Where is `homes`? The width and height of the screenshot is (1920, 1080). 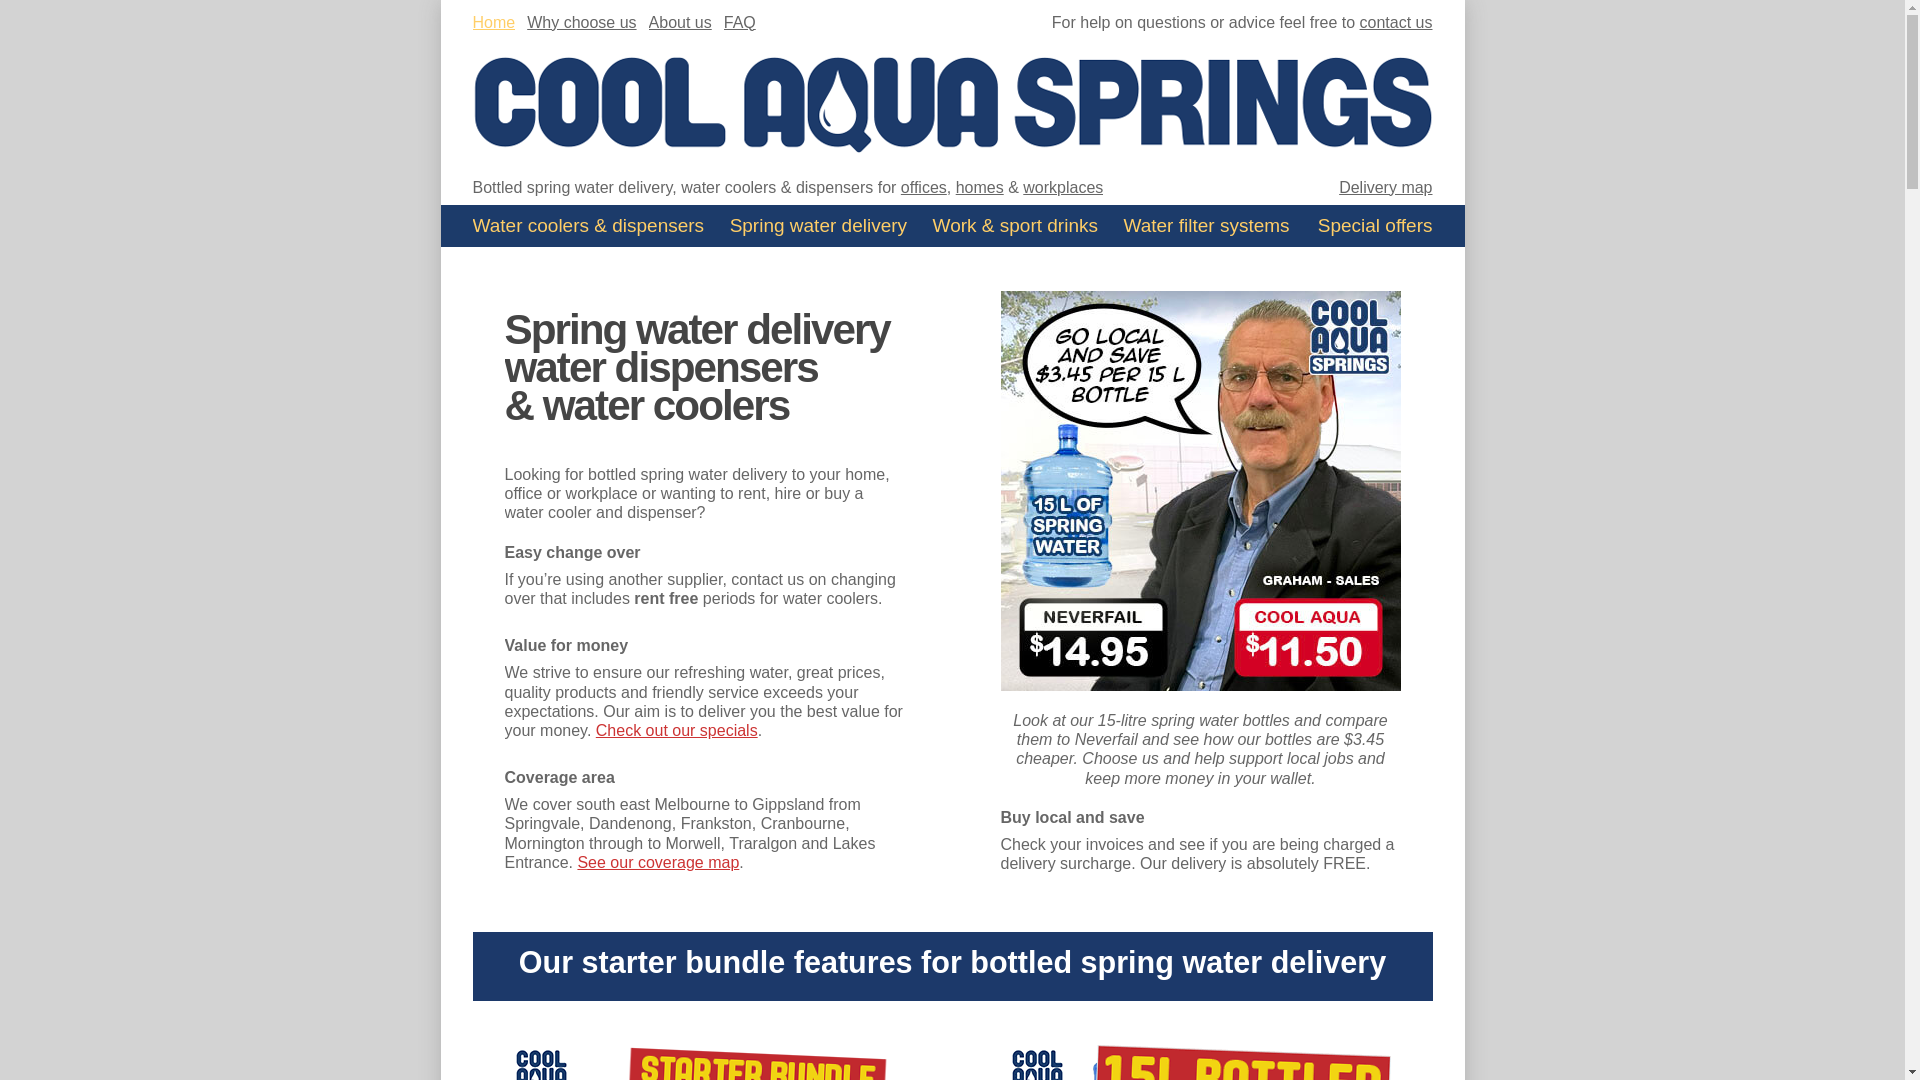
homes is located at coordinates (980, 186).